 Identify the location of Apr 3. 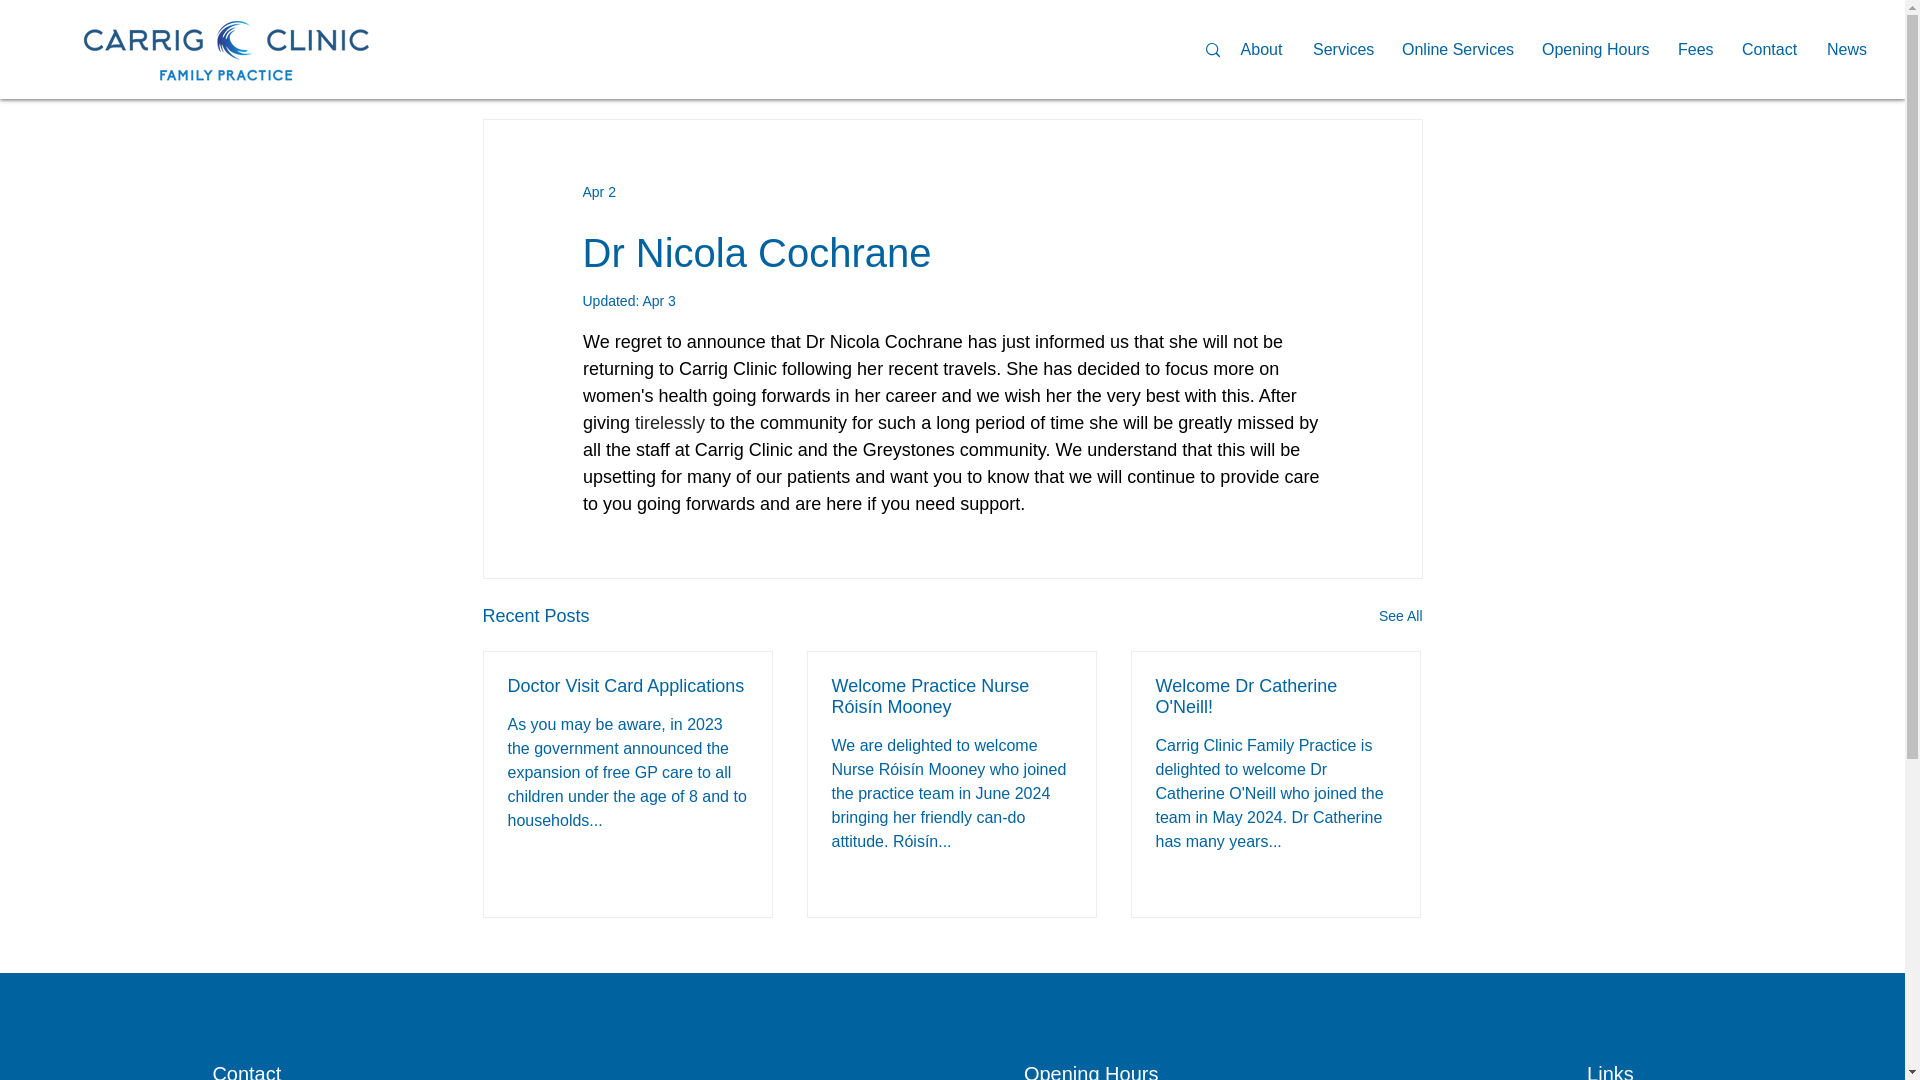
(658, 300).